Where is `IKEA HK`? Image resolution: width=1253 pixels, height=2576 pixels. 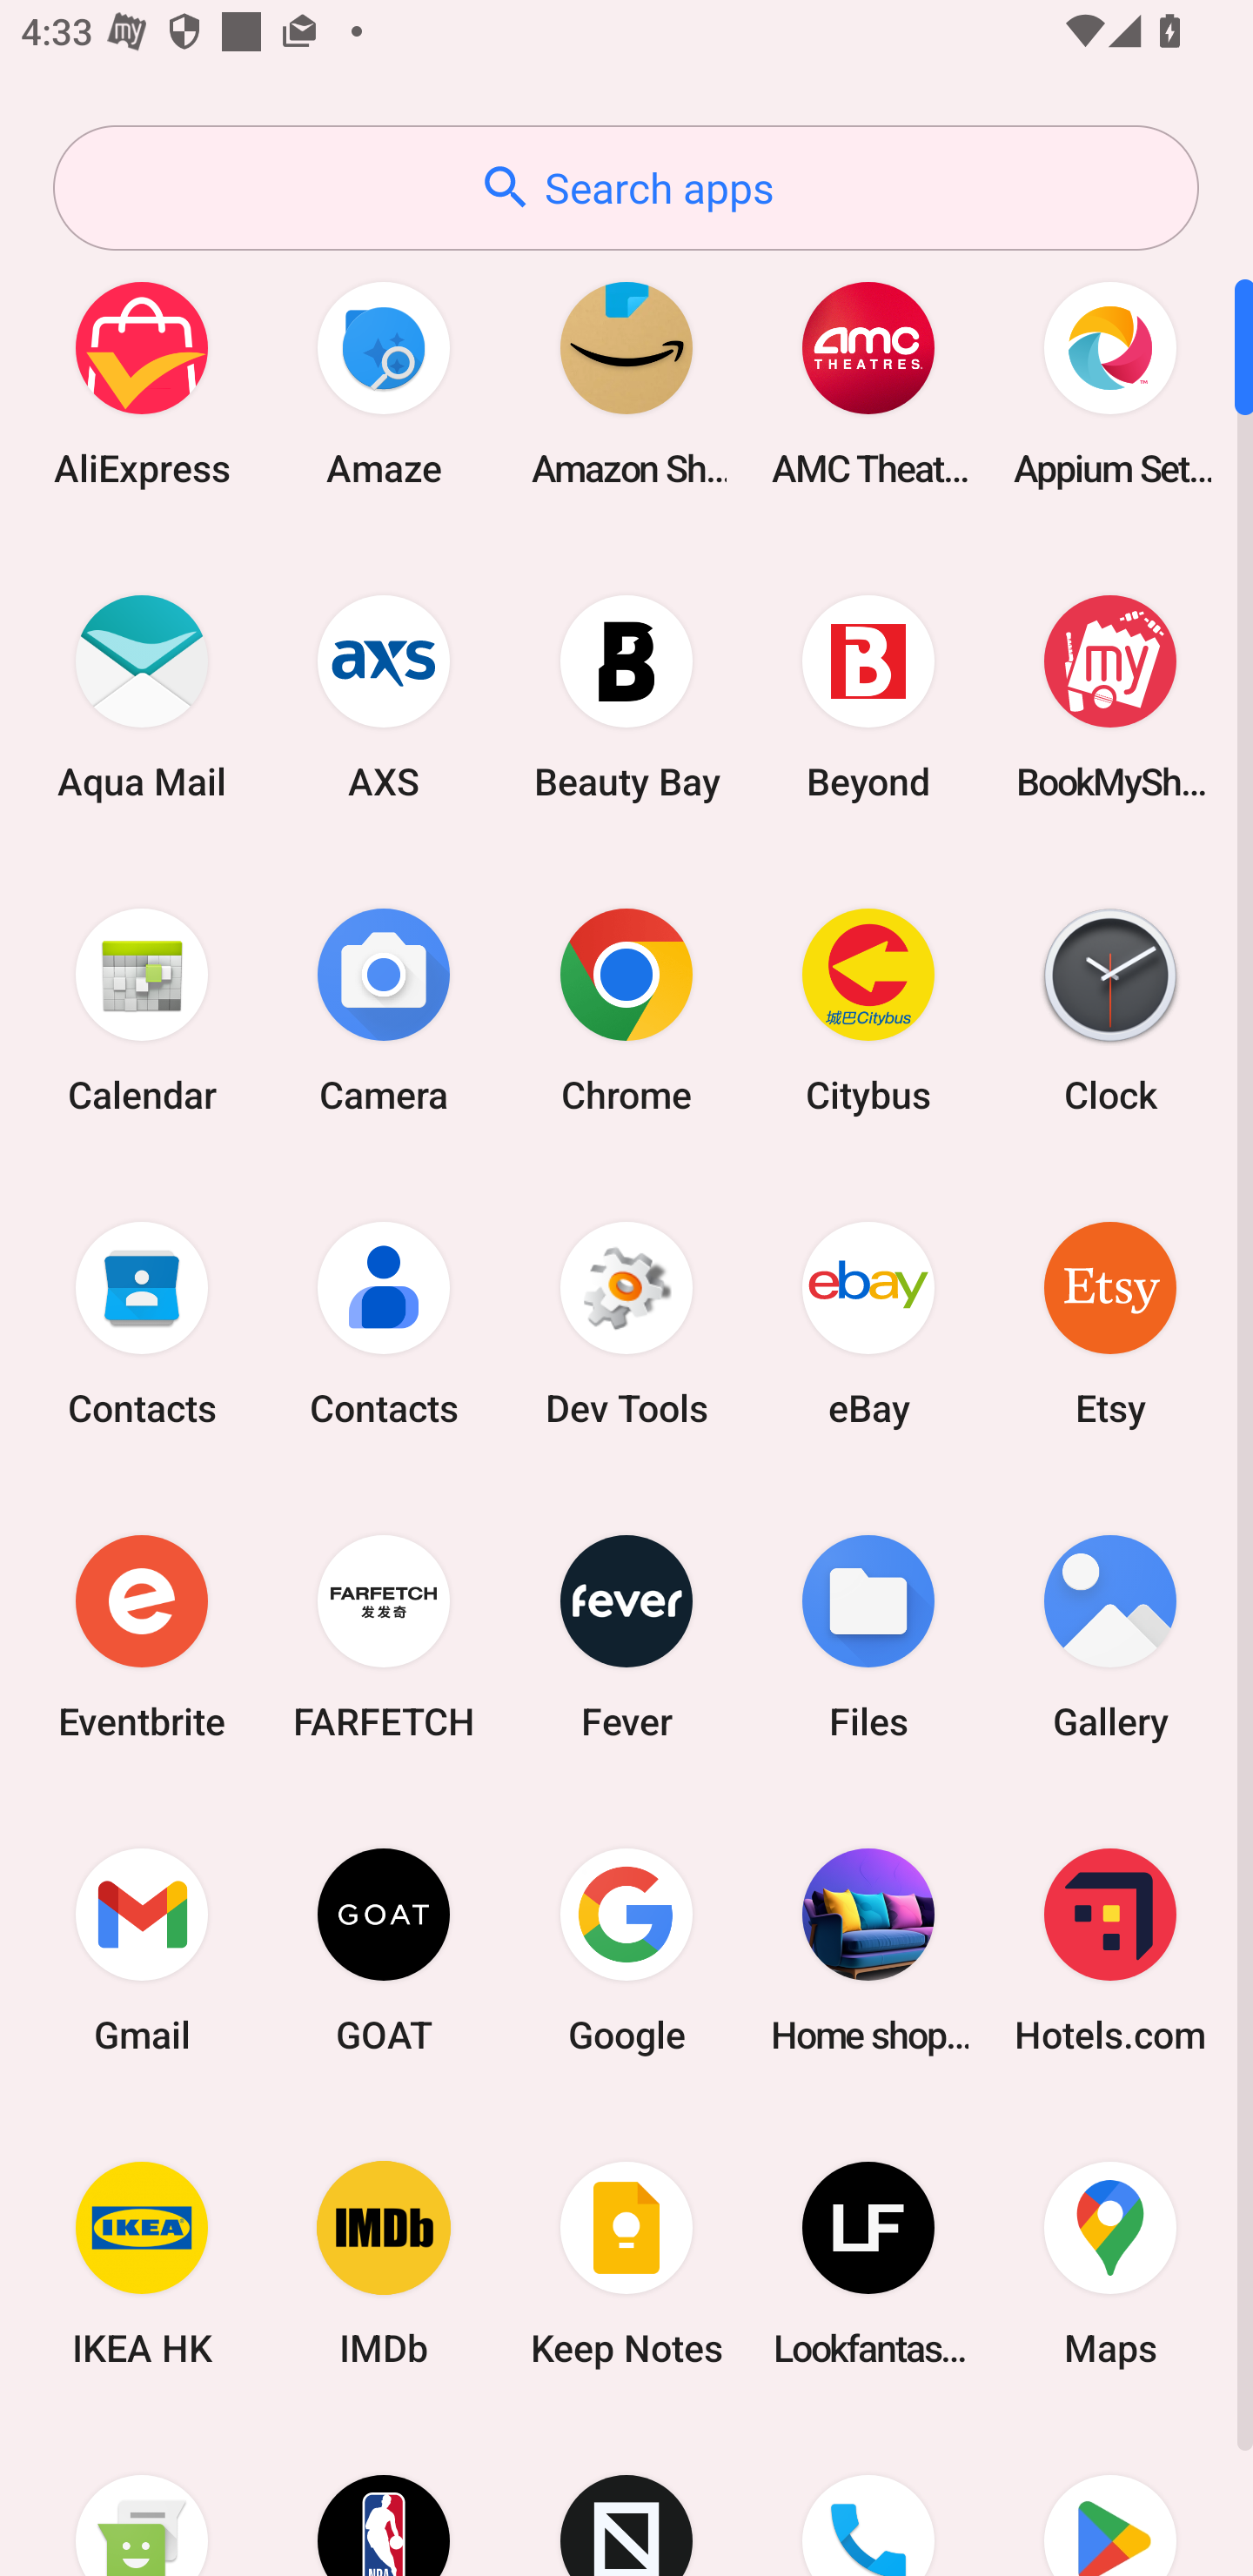 IKEA HK is located at coordinates (142, 2264).